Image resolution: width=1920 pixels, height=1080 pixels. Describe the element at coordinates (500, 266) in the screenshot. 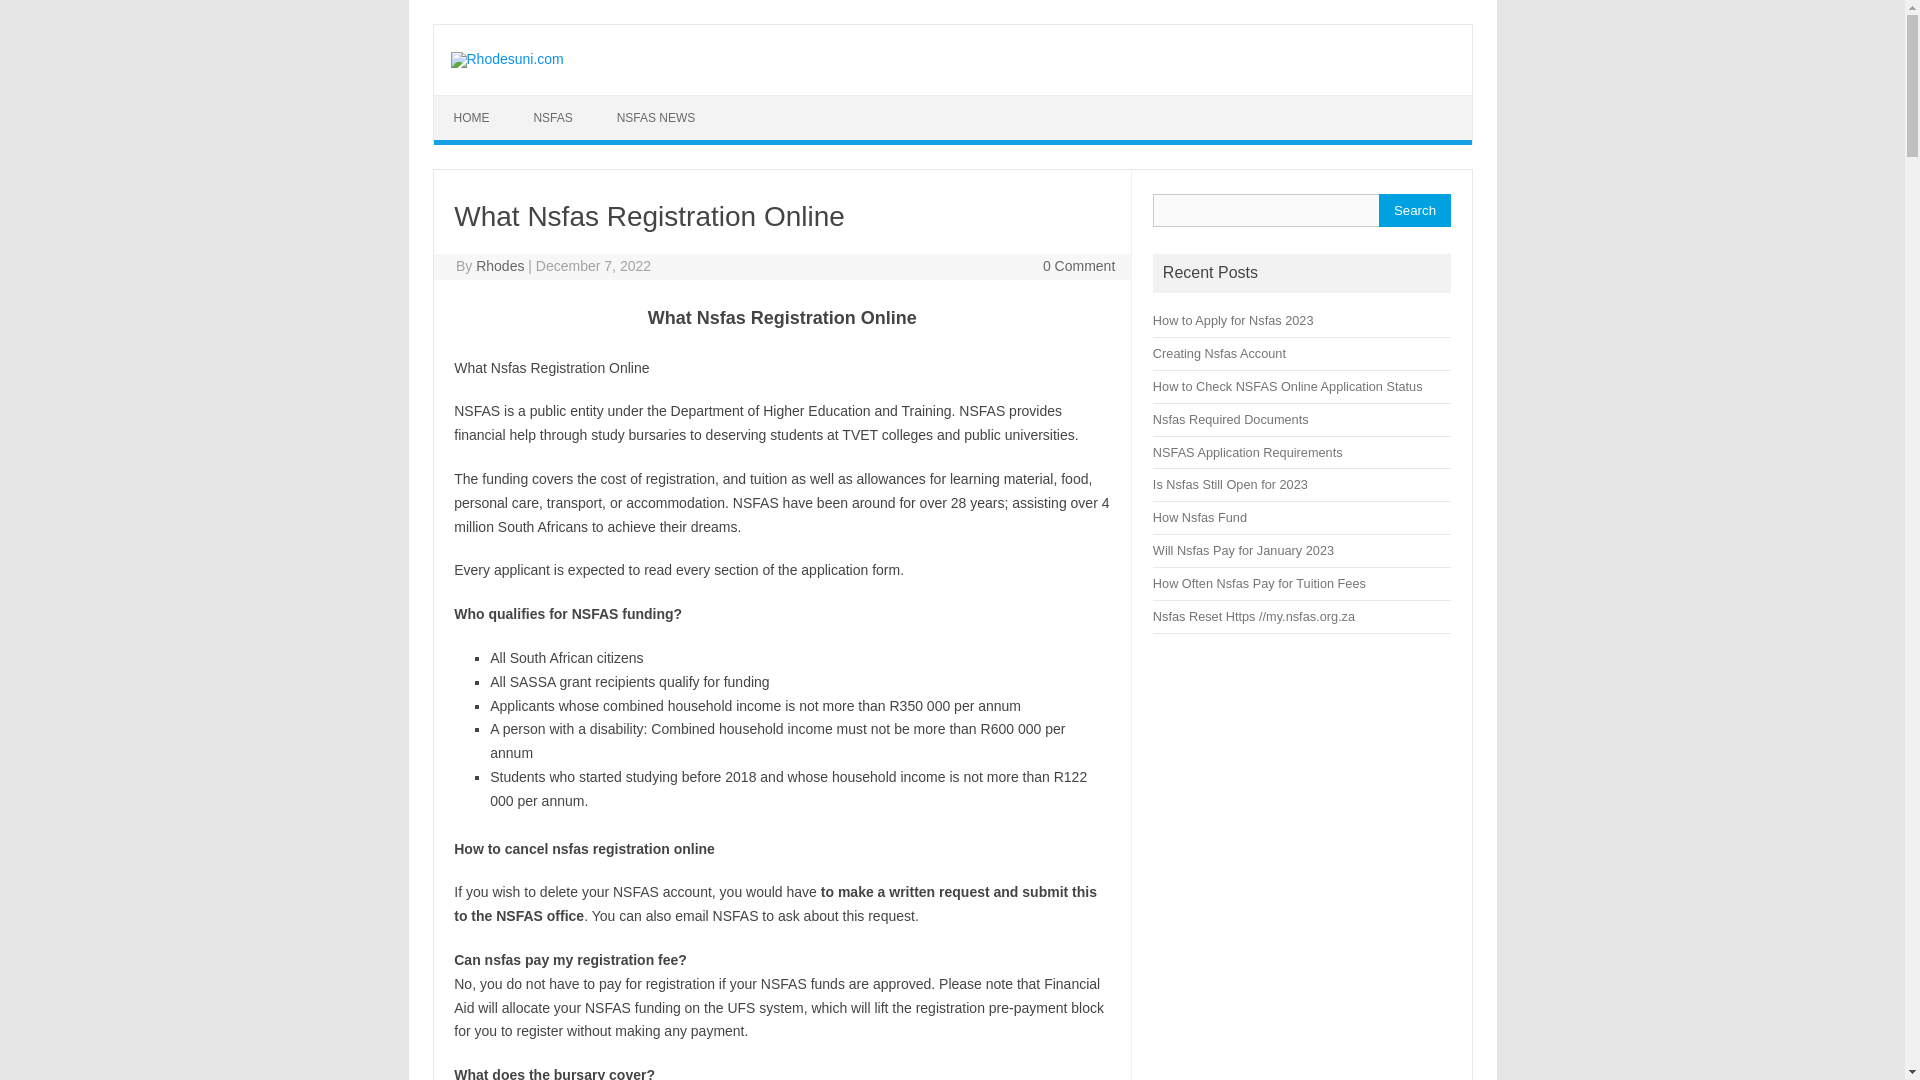

I see `Posts by Rhodes` at that location.